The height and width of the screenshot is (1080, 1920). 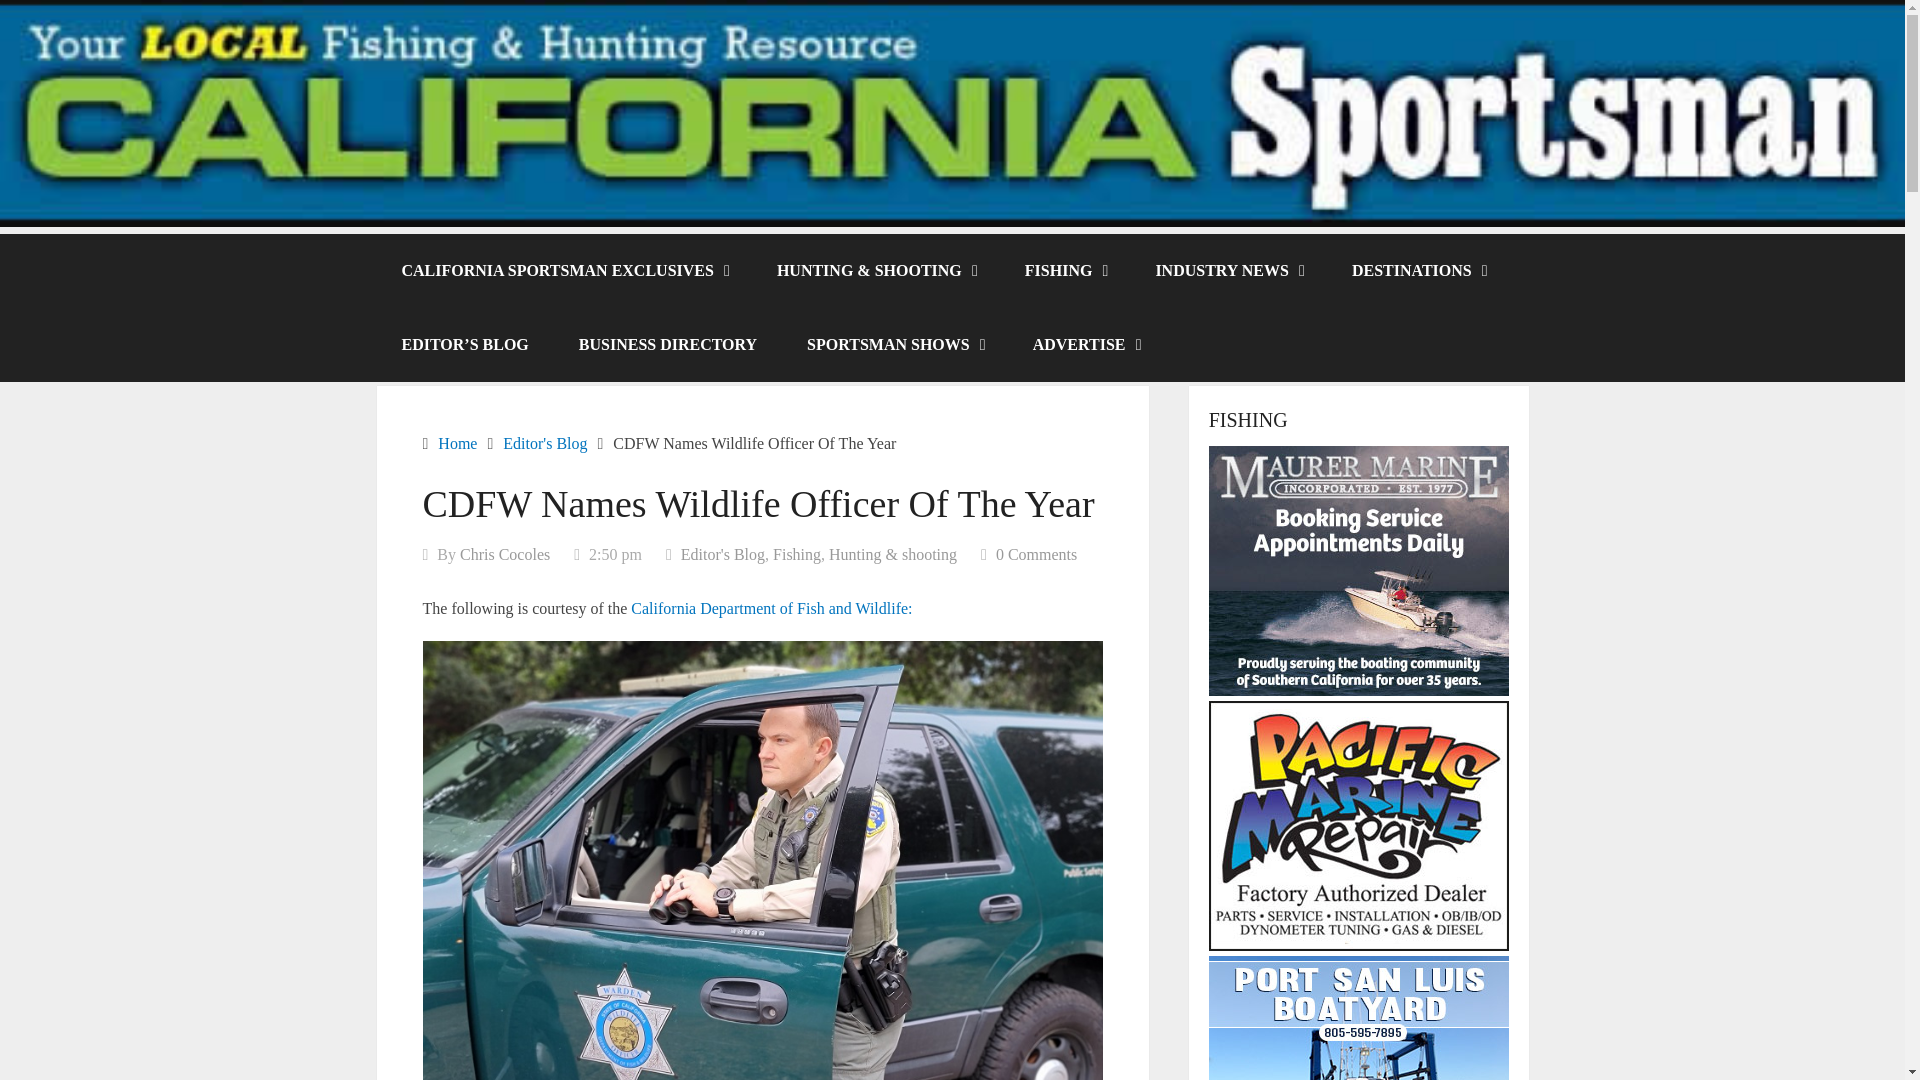 I want to click on Editor's Blog, so click(x=722, y=554).